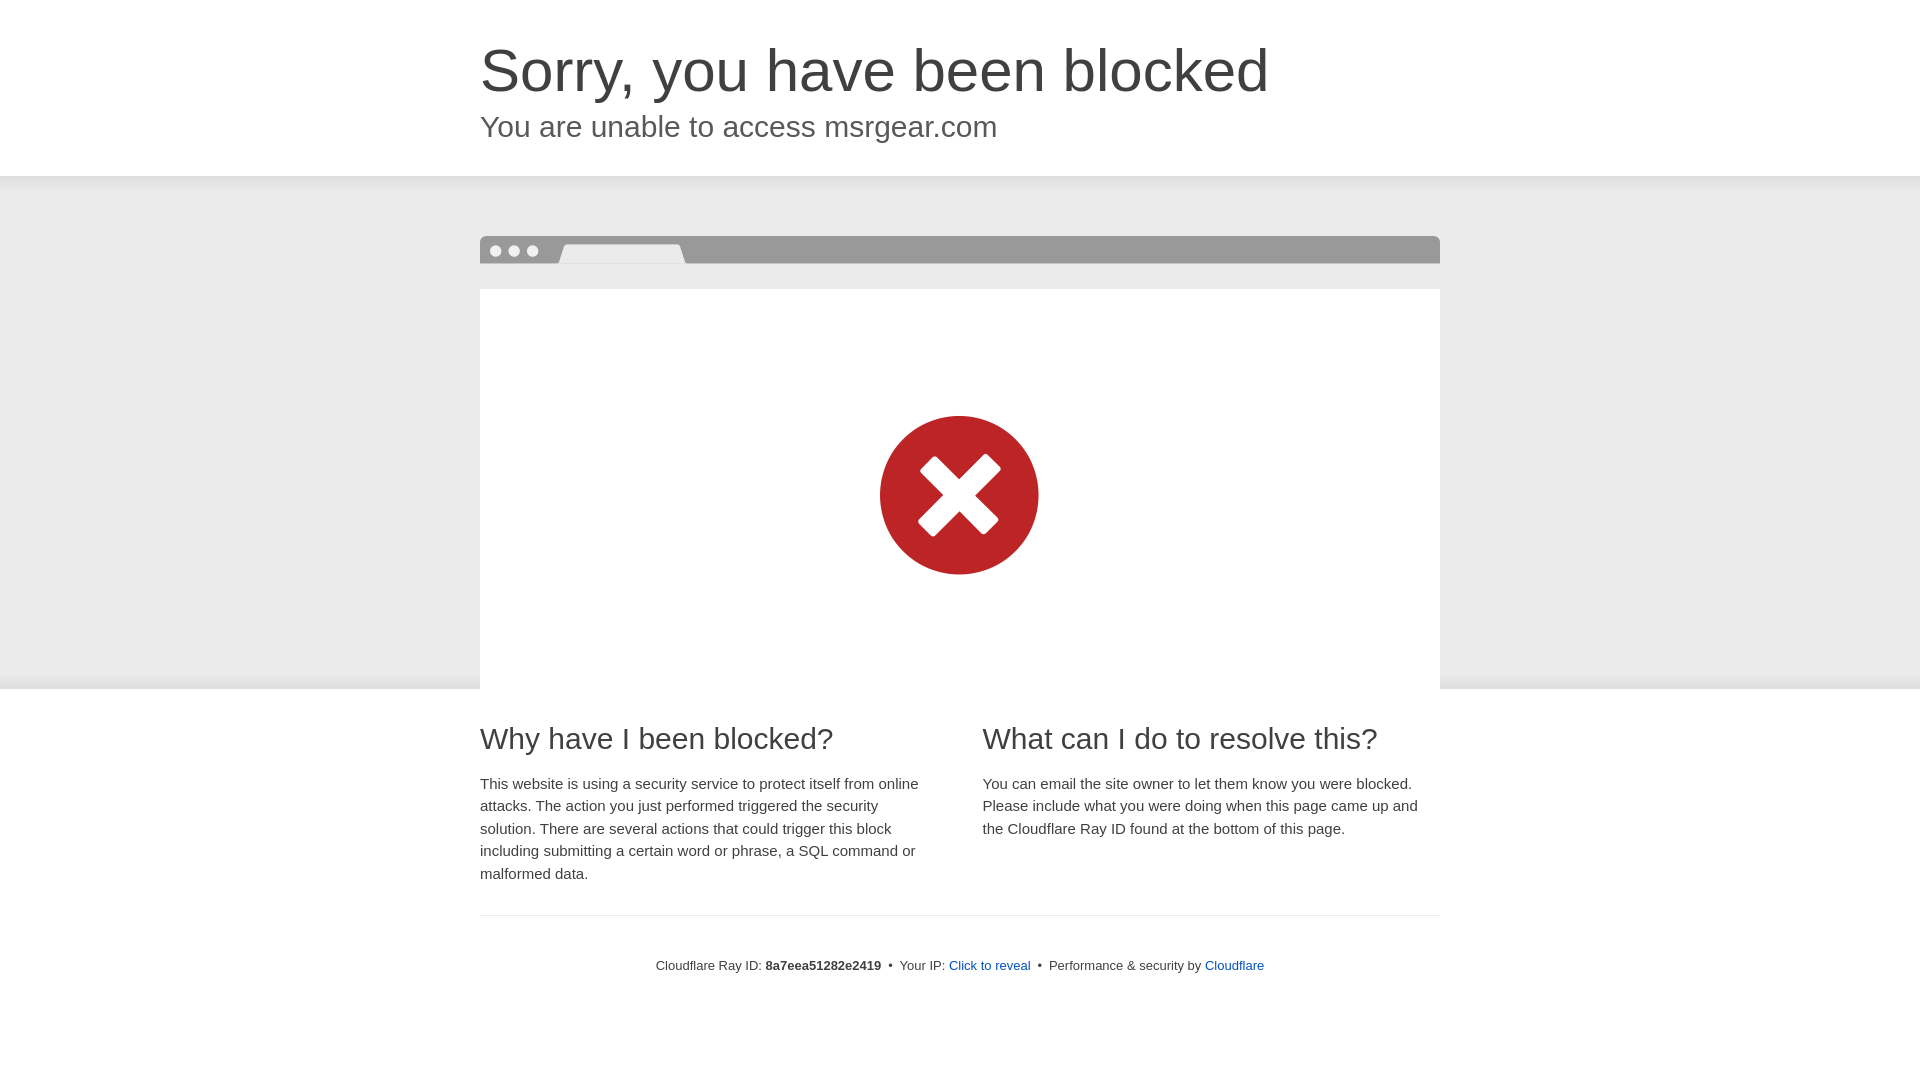 This screenshot has width=1920, height=1080. I want to click on Click to reveal, so click(990, 966).